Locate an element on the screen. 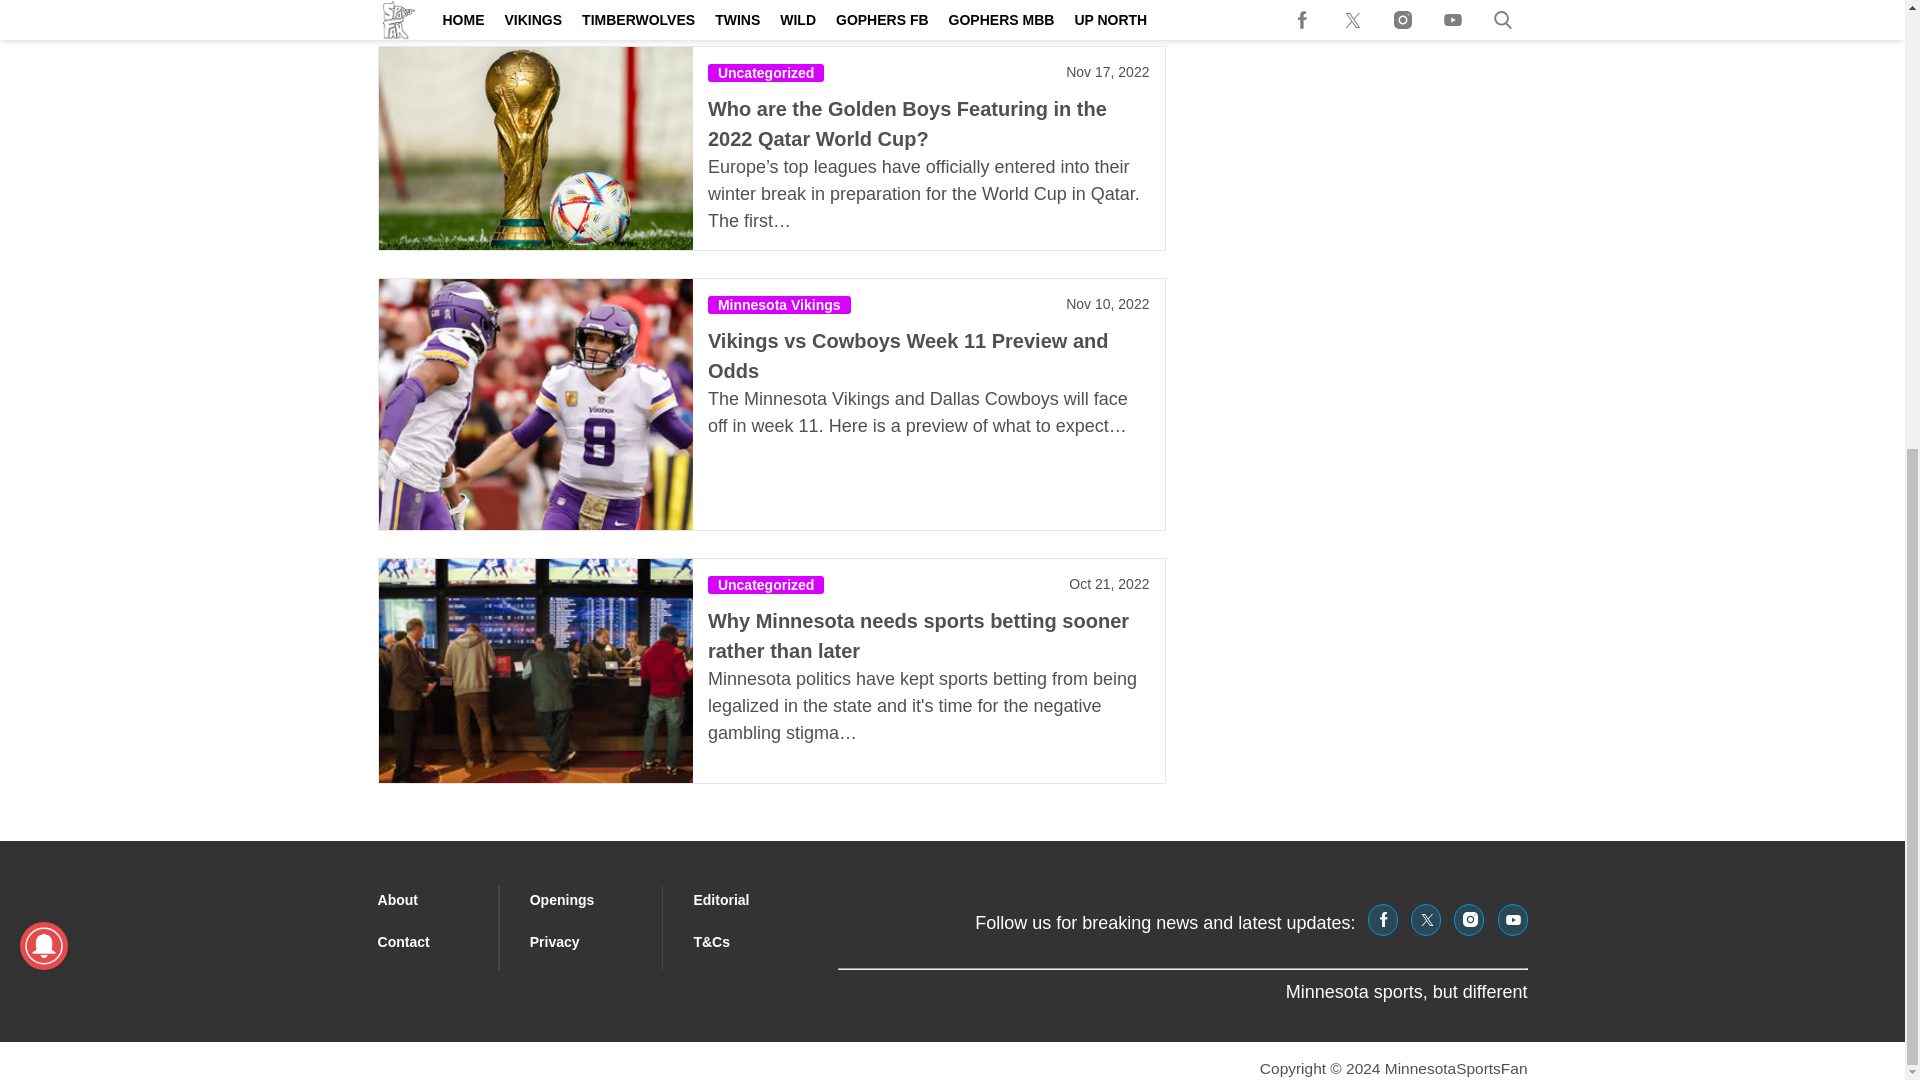  Vikings vs Cowboys Week 11 Preview and Odds is located at coordinates (534, 404).